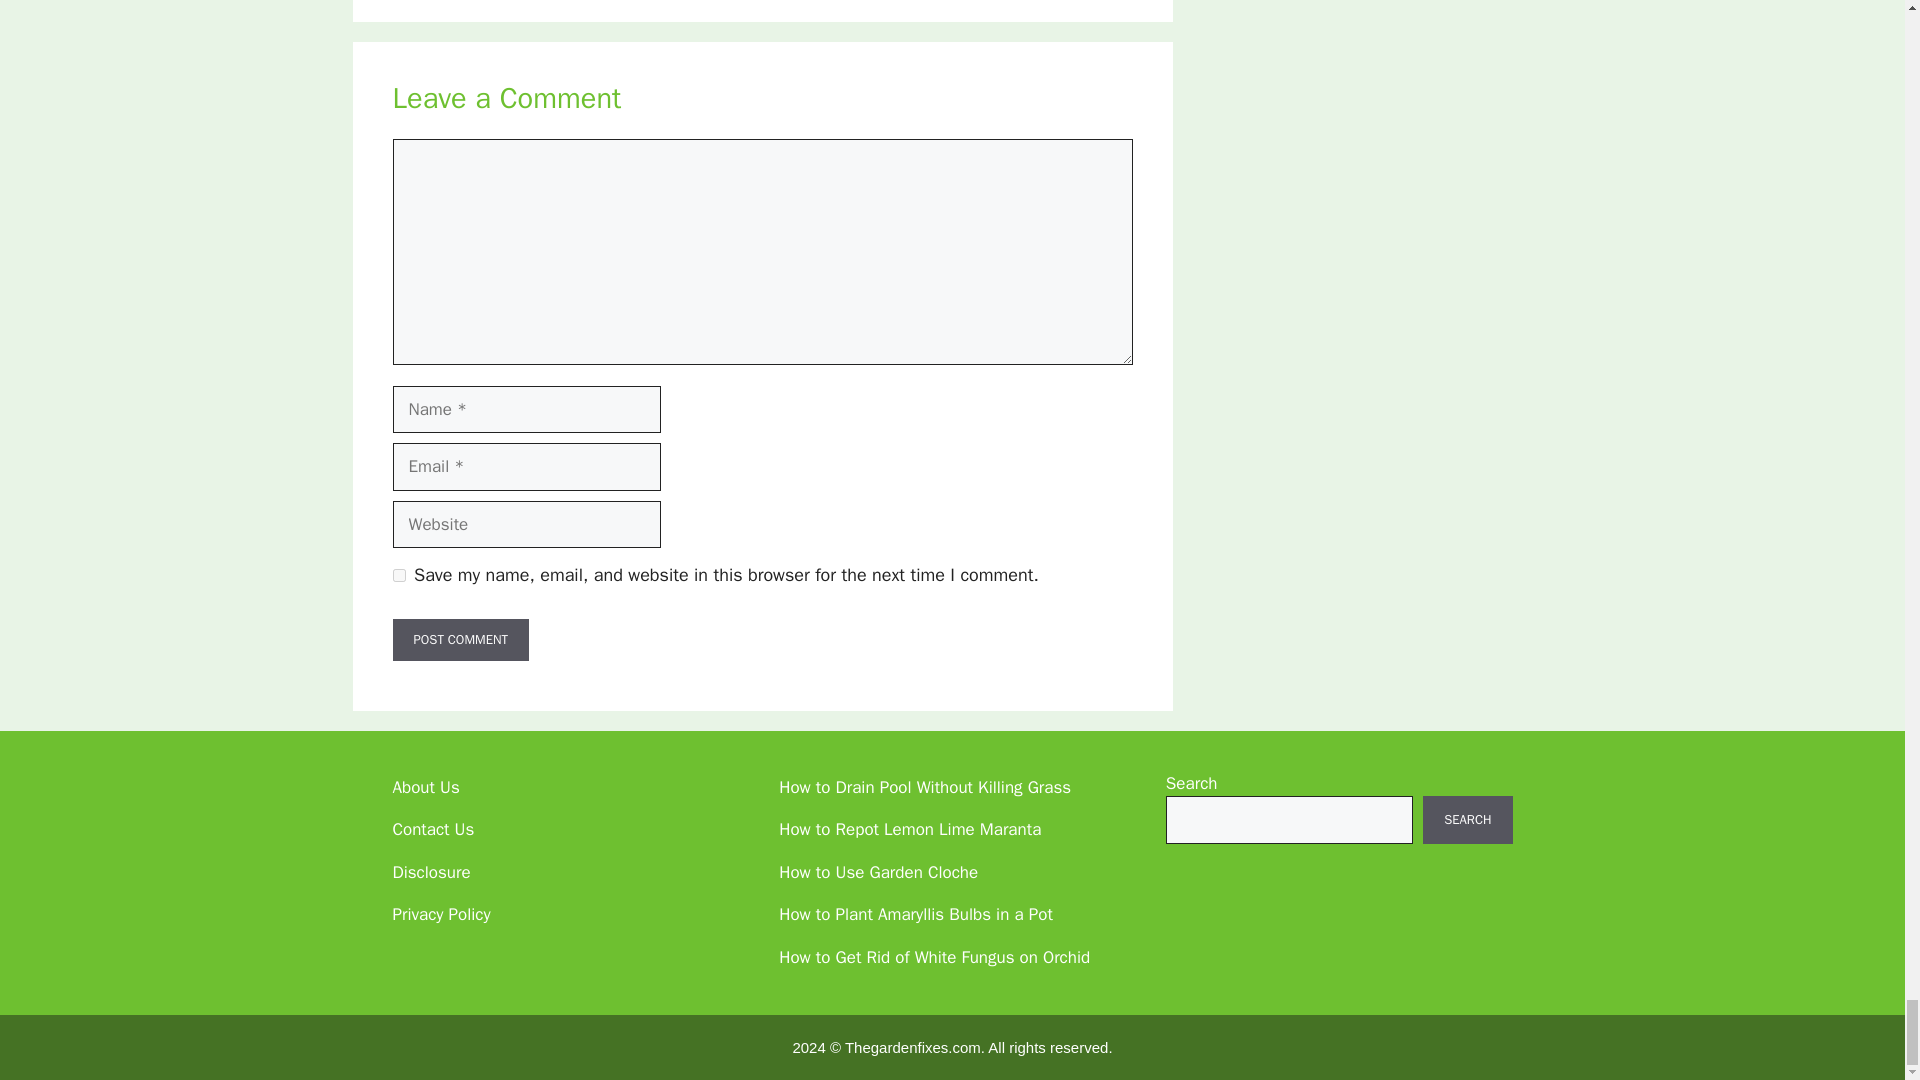  What do you see at coordinates (432, 829) in the screenshot?
I see `Contact Us` at bounding box center [432, 829].